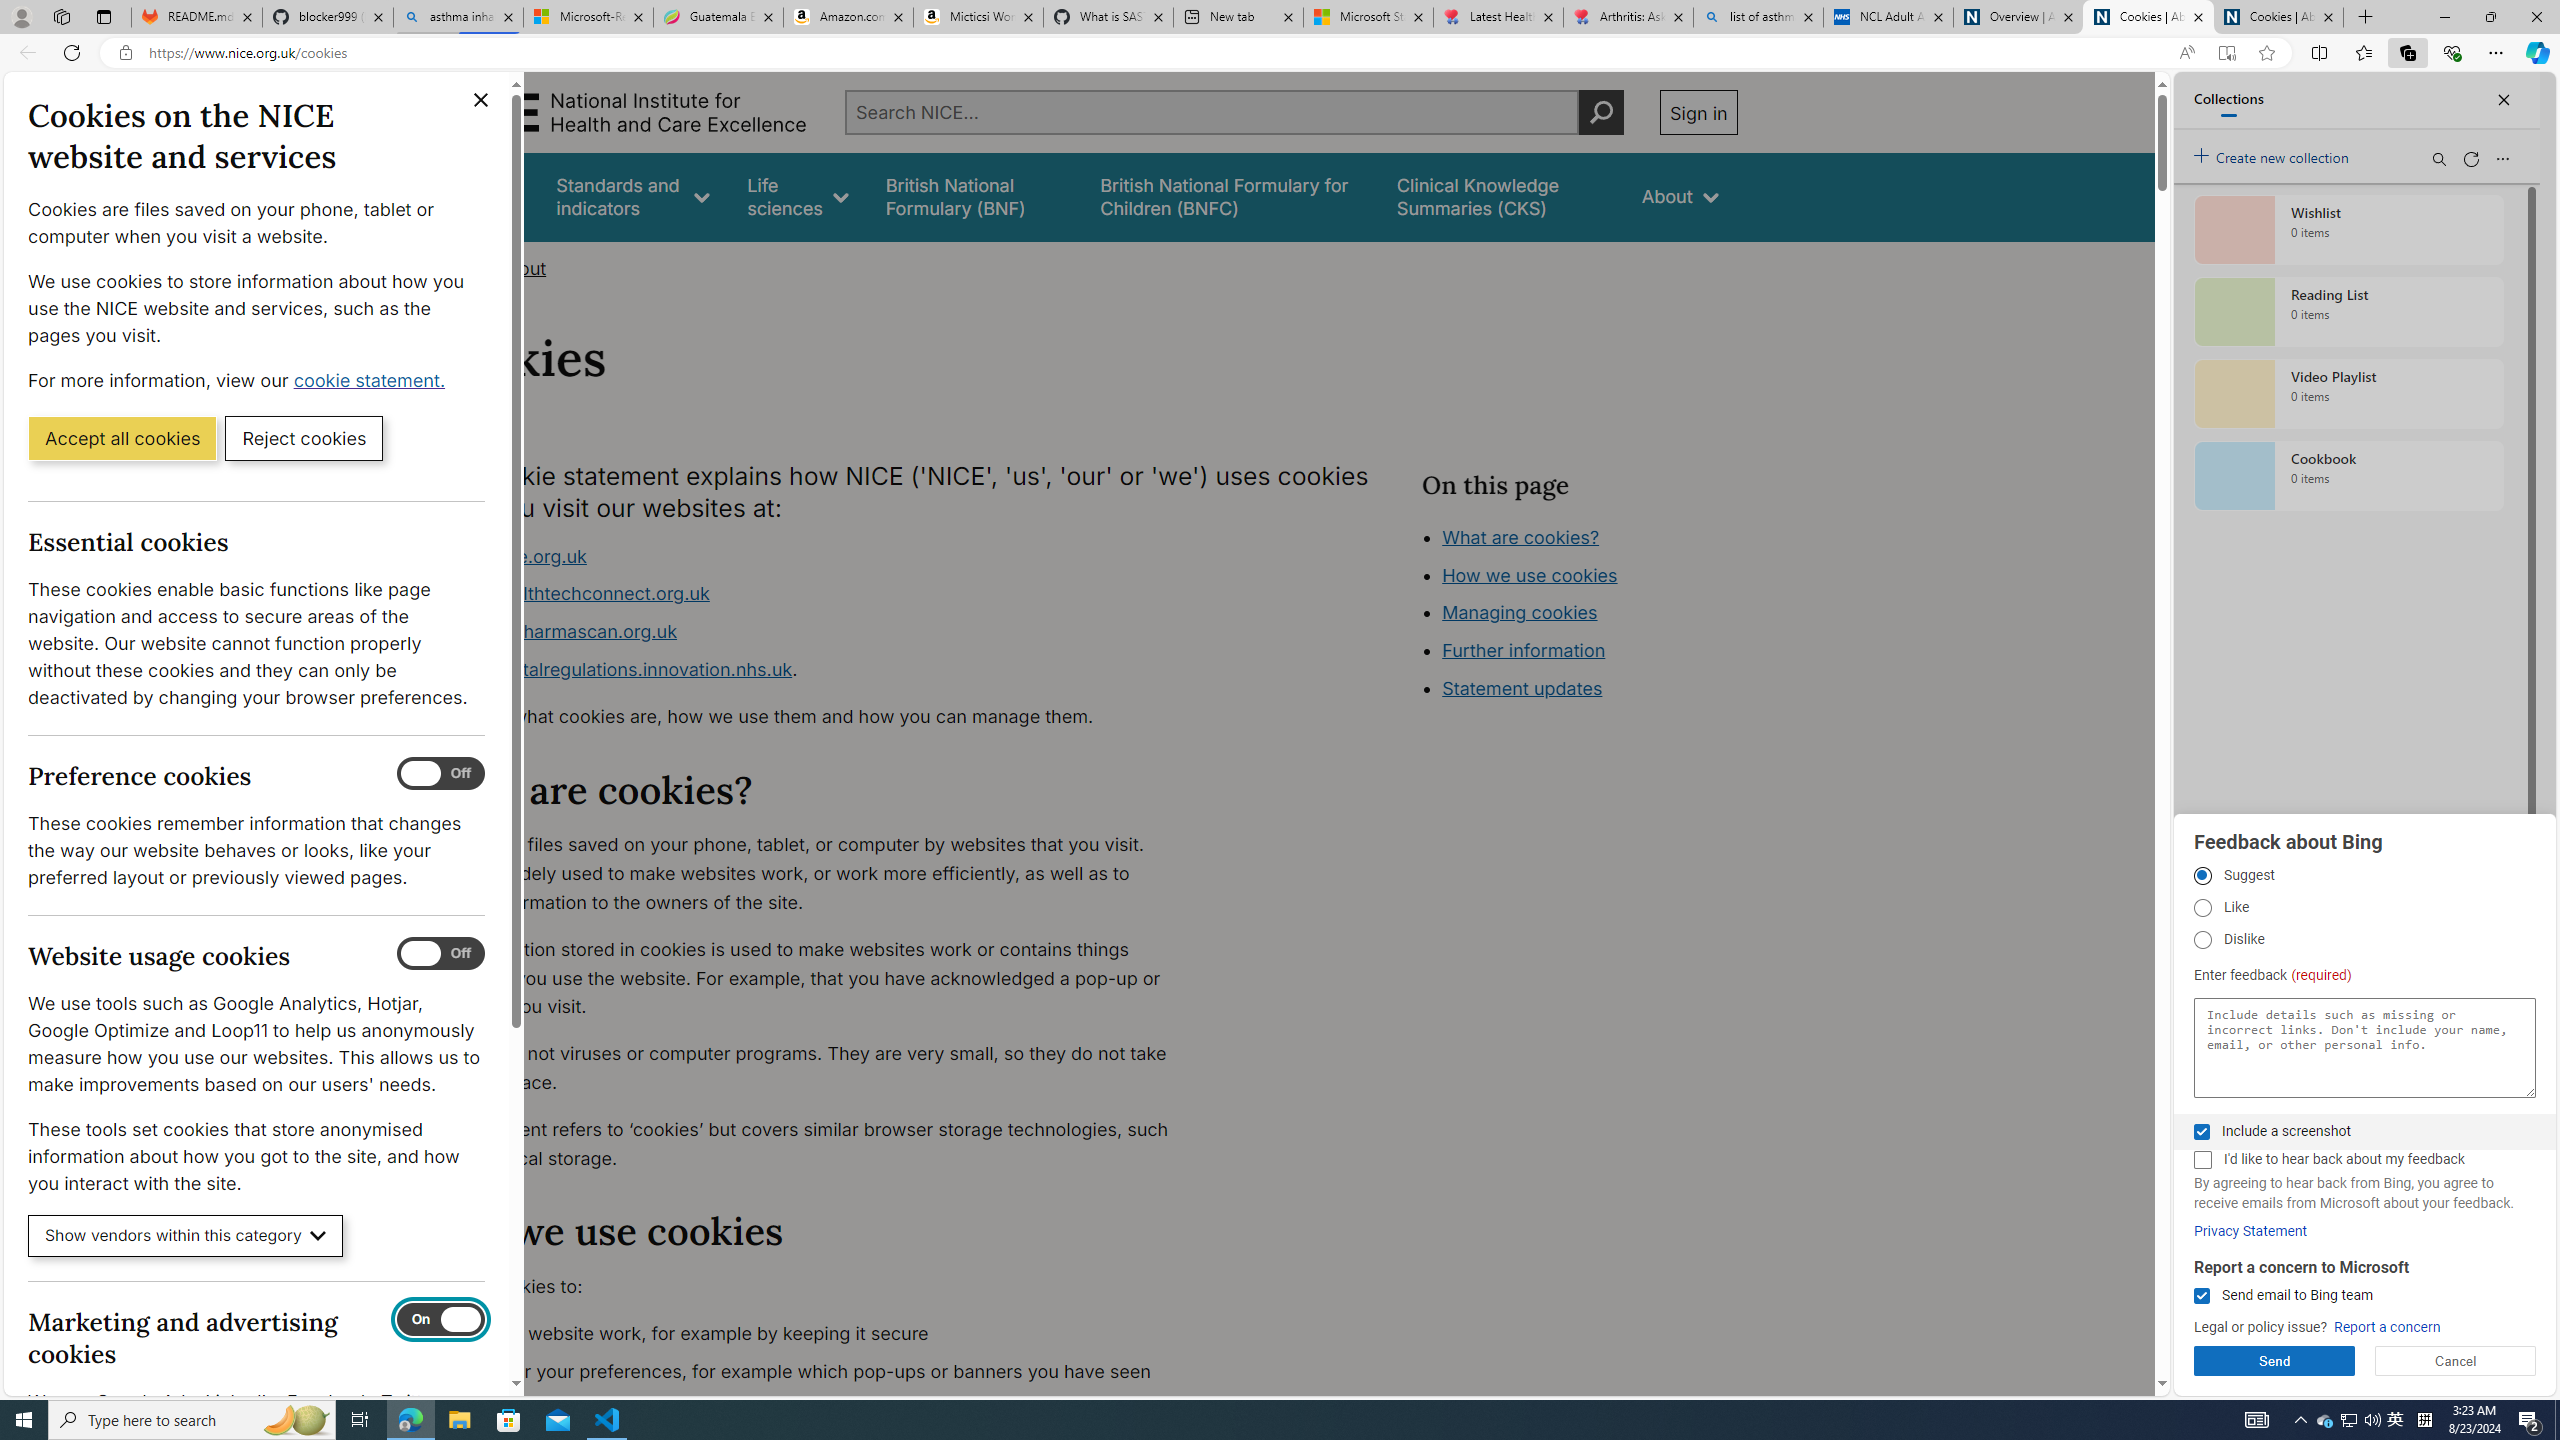 This screenshot has width=2560, height=1440. I want to click on Class: in-page-nav__list, so click(1579, 615).